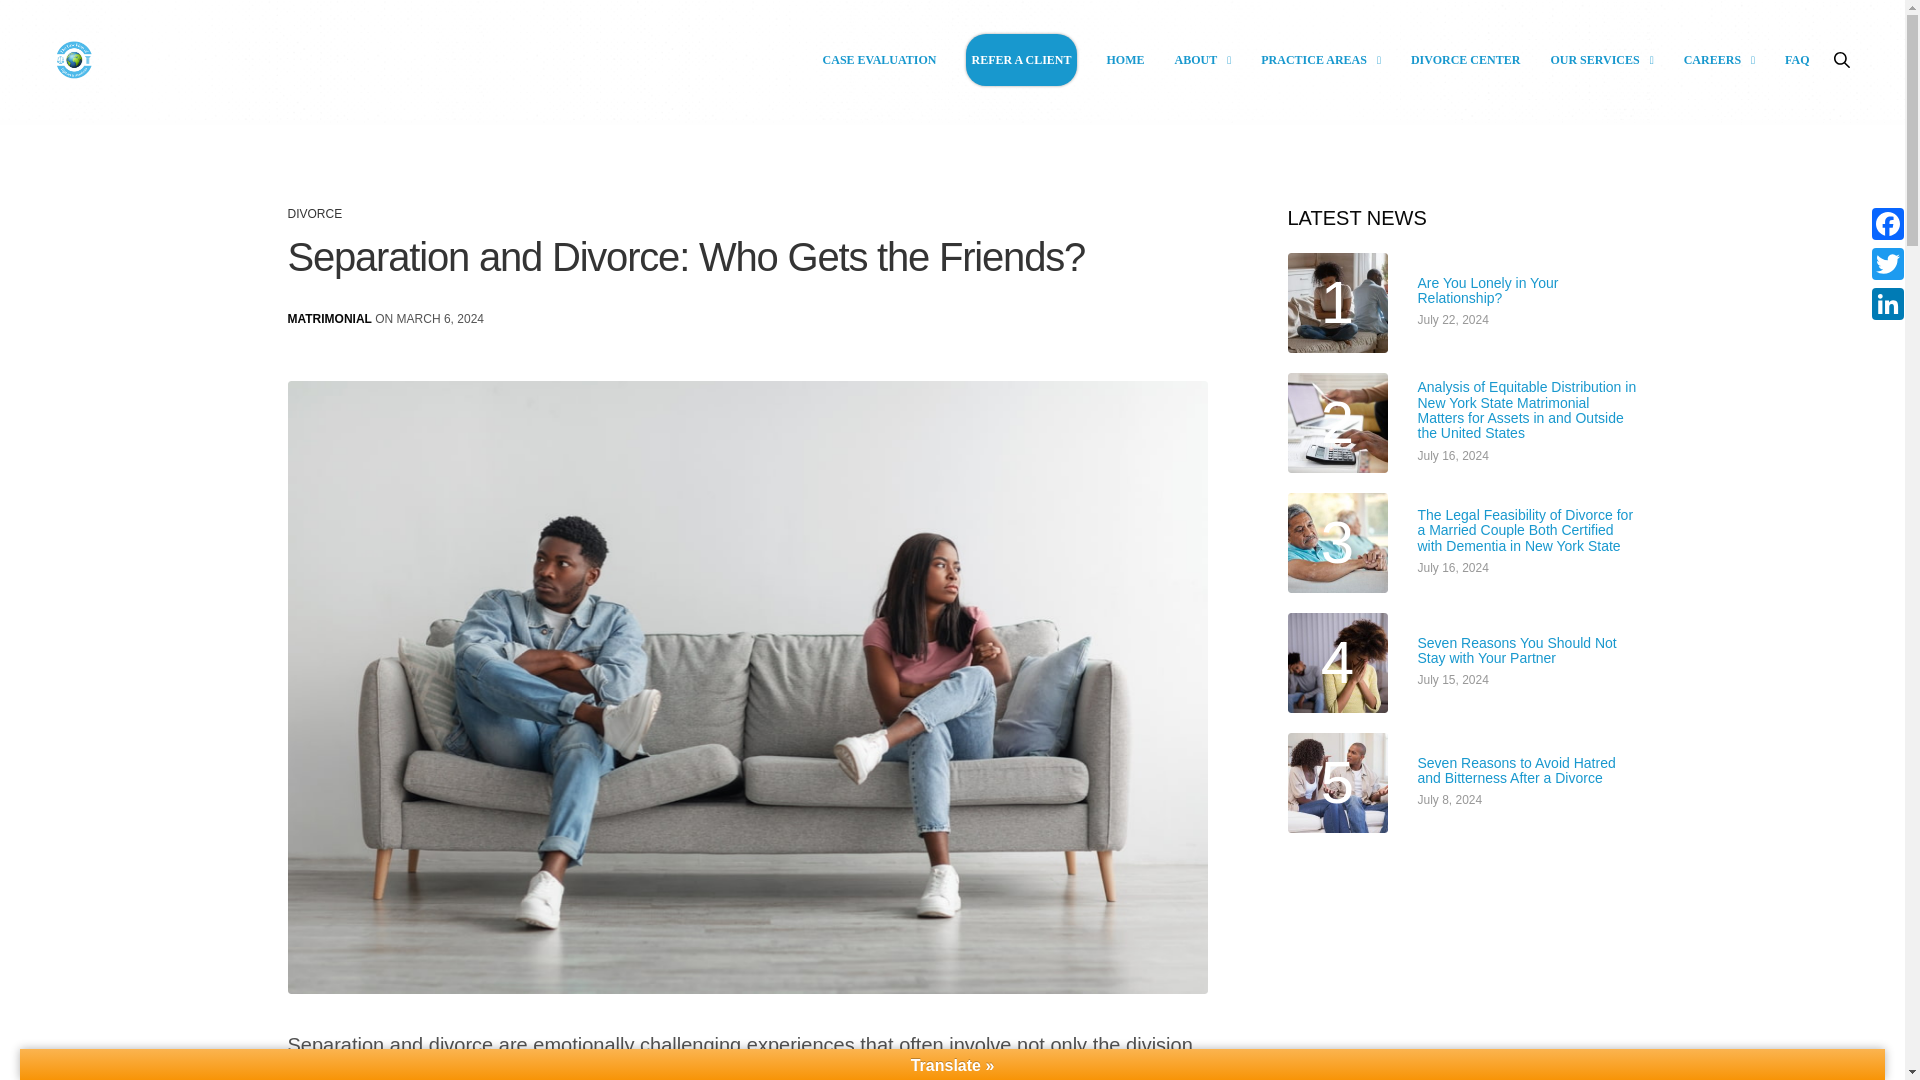 This screenshot has height=1080, width=1920. What do you see at coordinates (1466, 60) in the screenshot?
I see `DIVORCE CENTER` at bounding box center [1466, 60].